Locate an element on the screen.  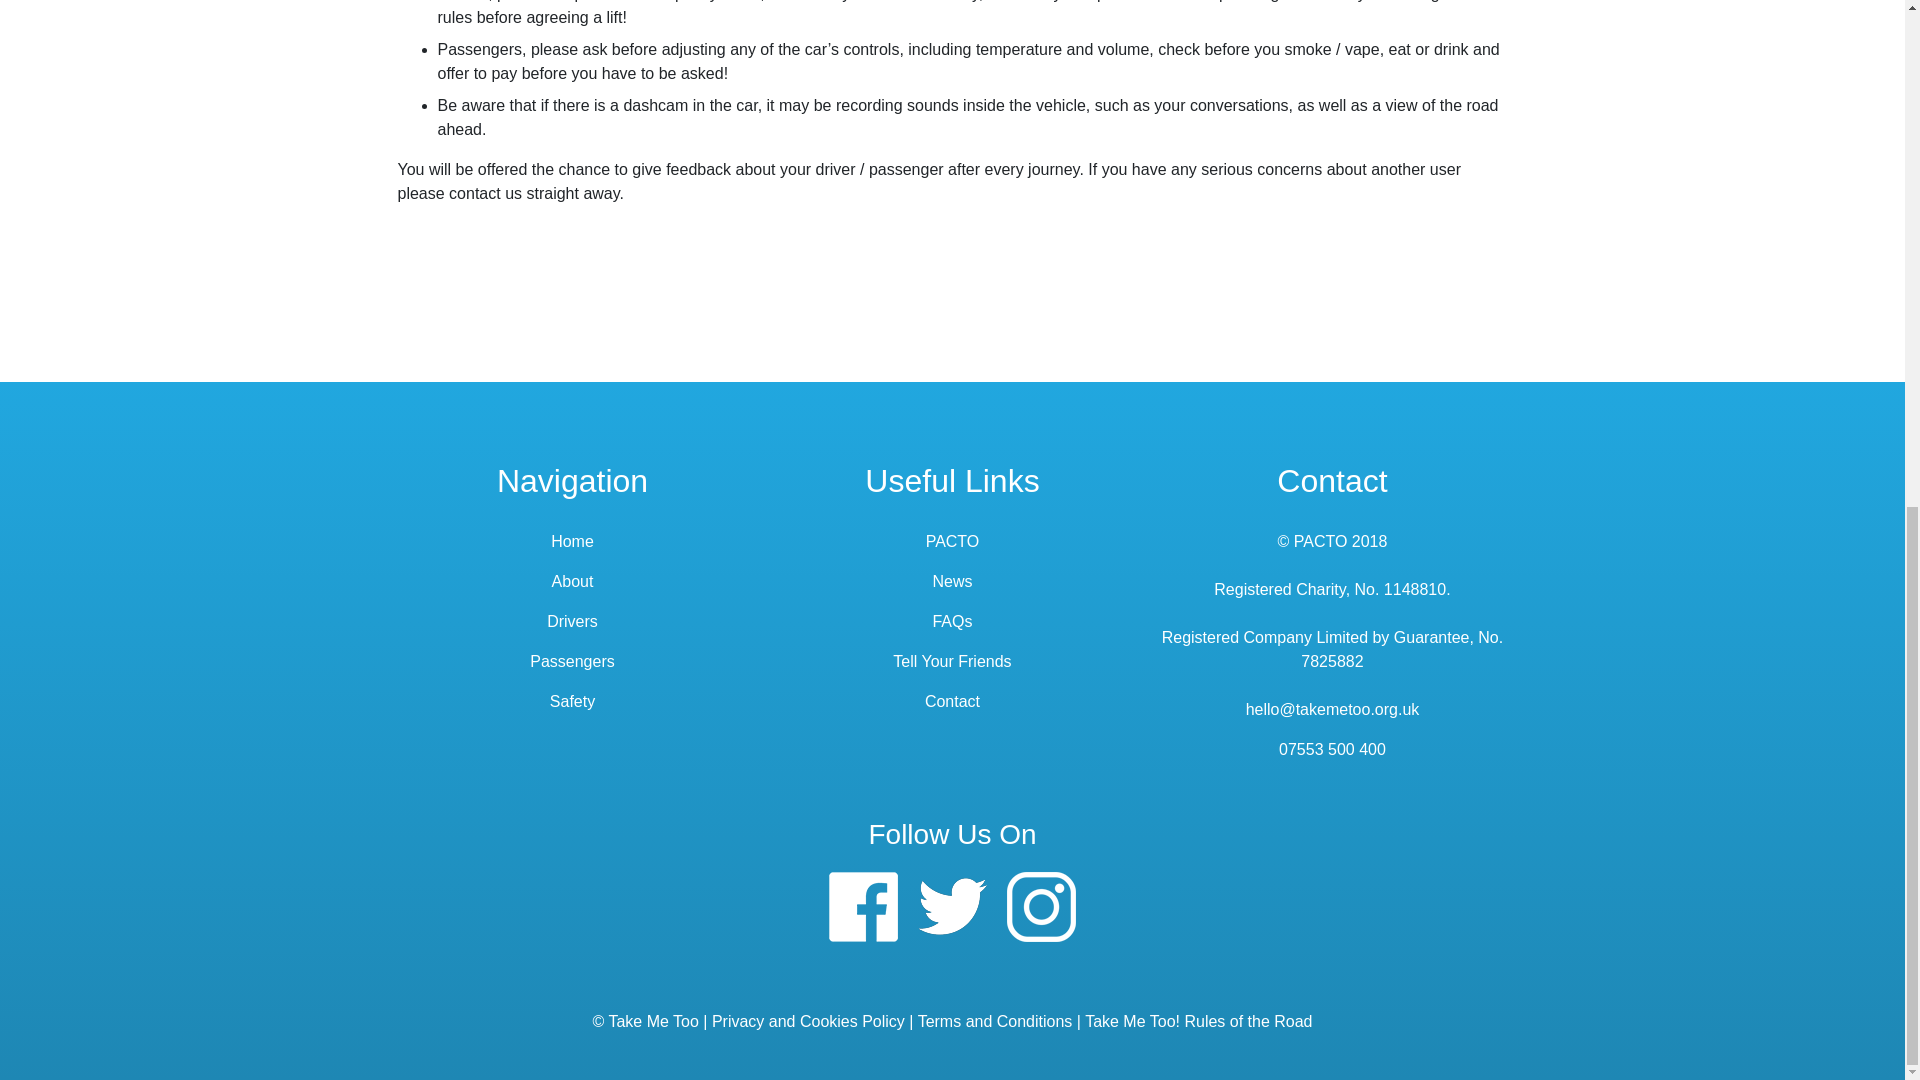
Drivers is located at coordinates (572, 621).